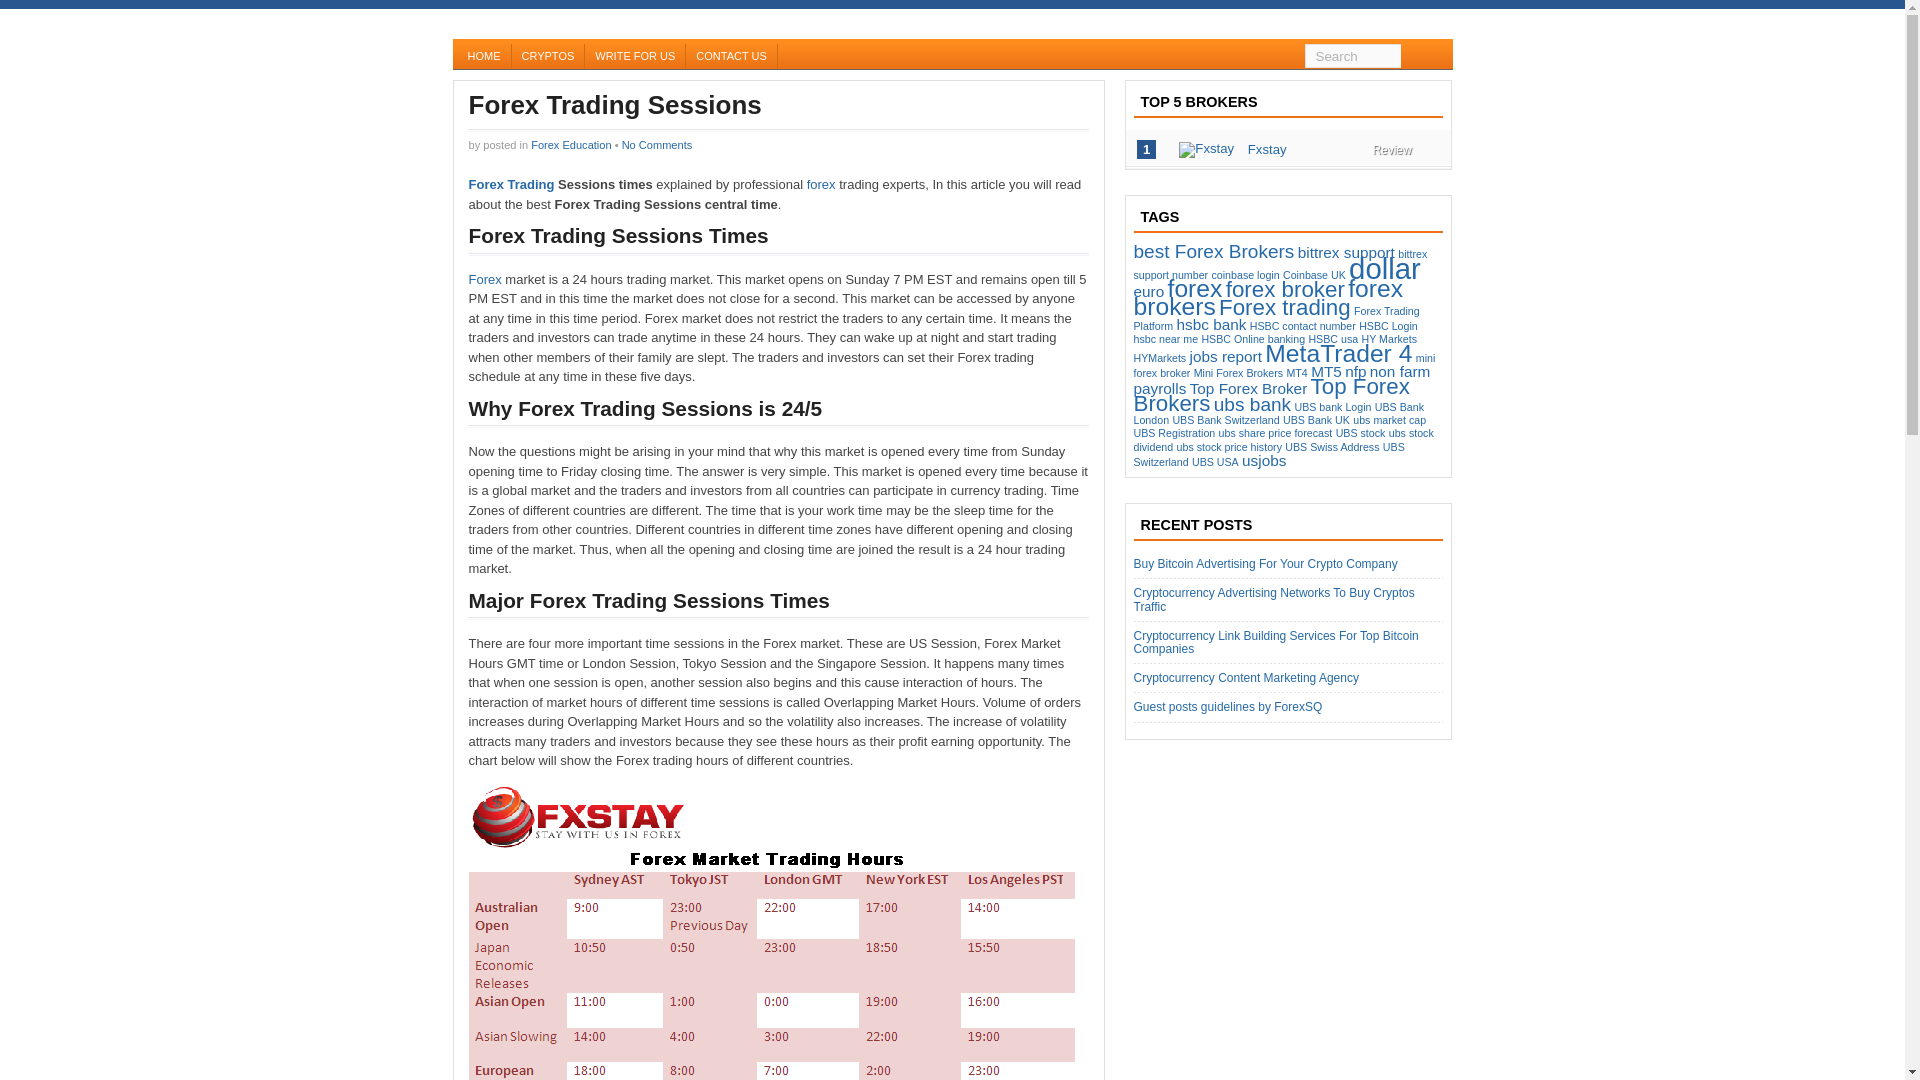  I want to click on hsbc near me, so click(1166, 338).